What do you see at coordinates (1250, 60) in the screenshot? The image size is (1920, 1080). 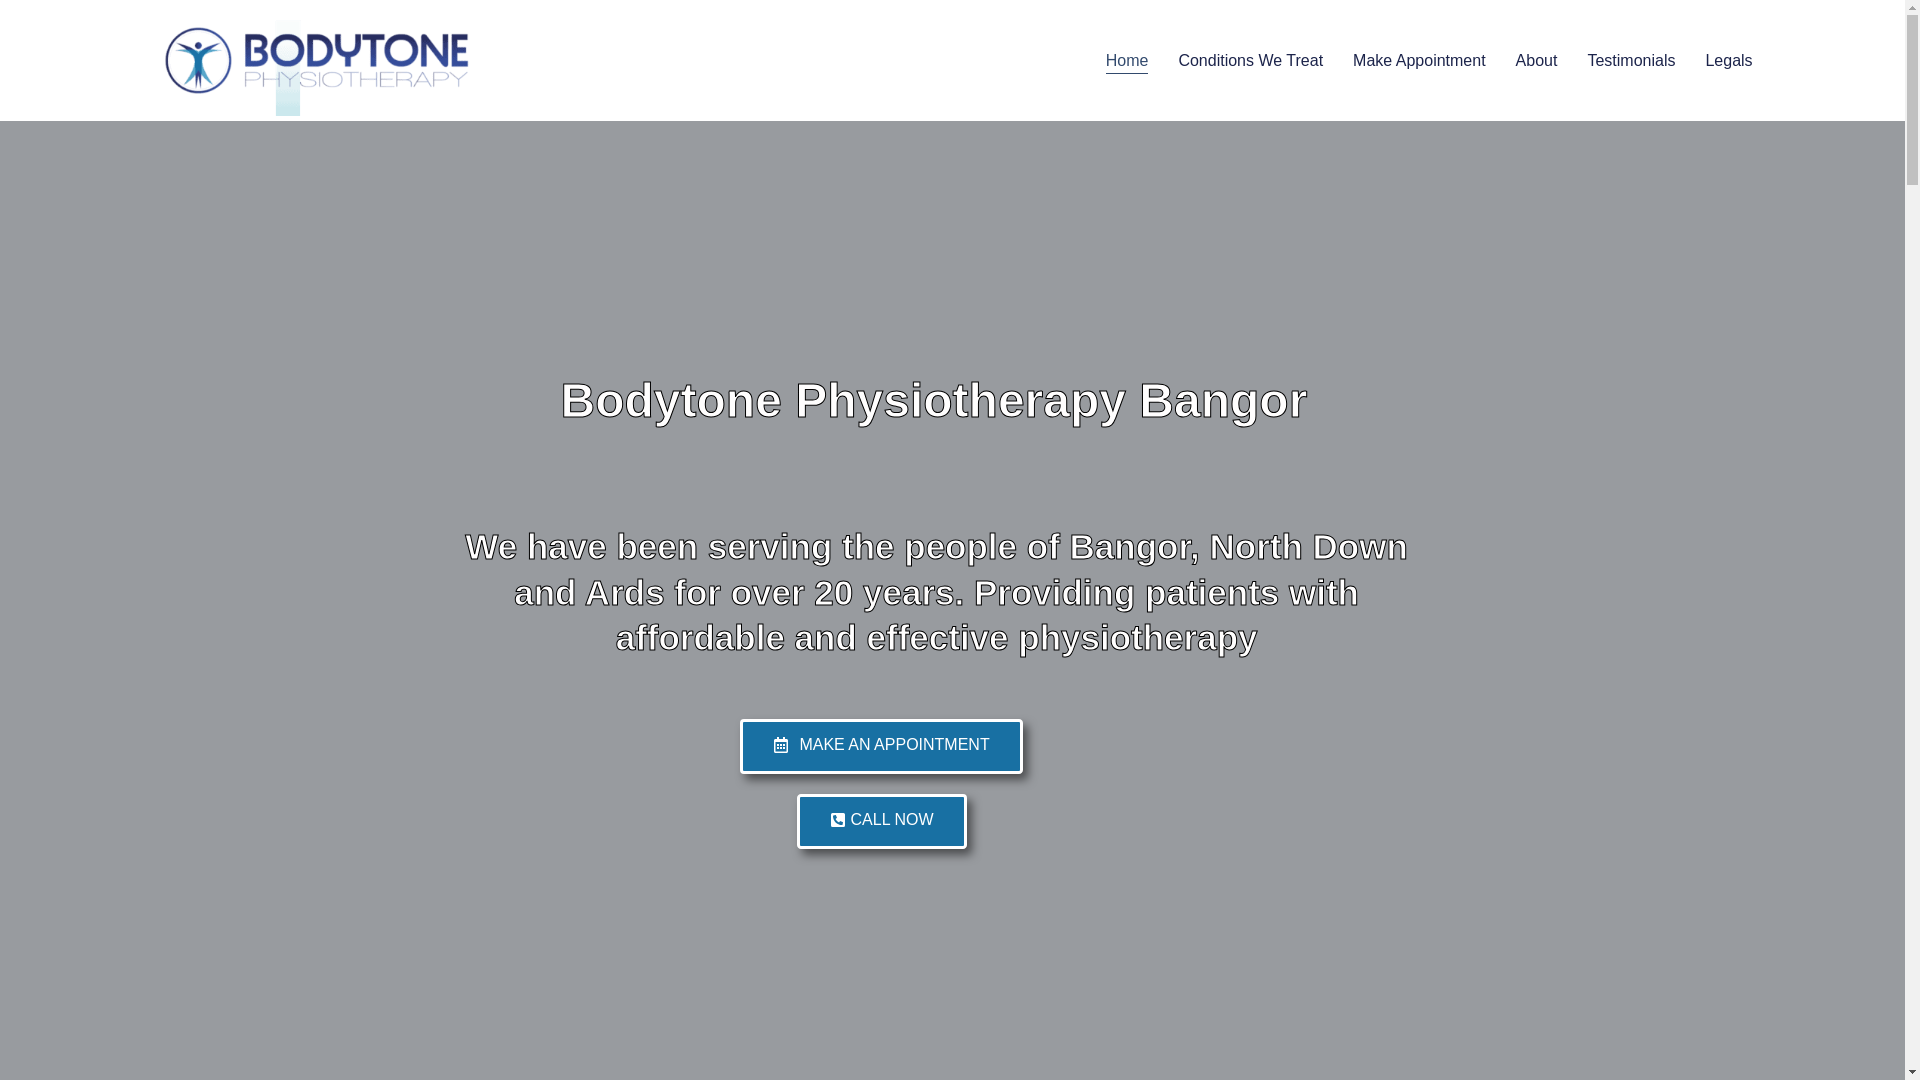 I see `Conditions We Treat` at bounding box center [1250, 60].